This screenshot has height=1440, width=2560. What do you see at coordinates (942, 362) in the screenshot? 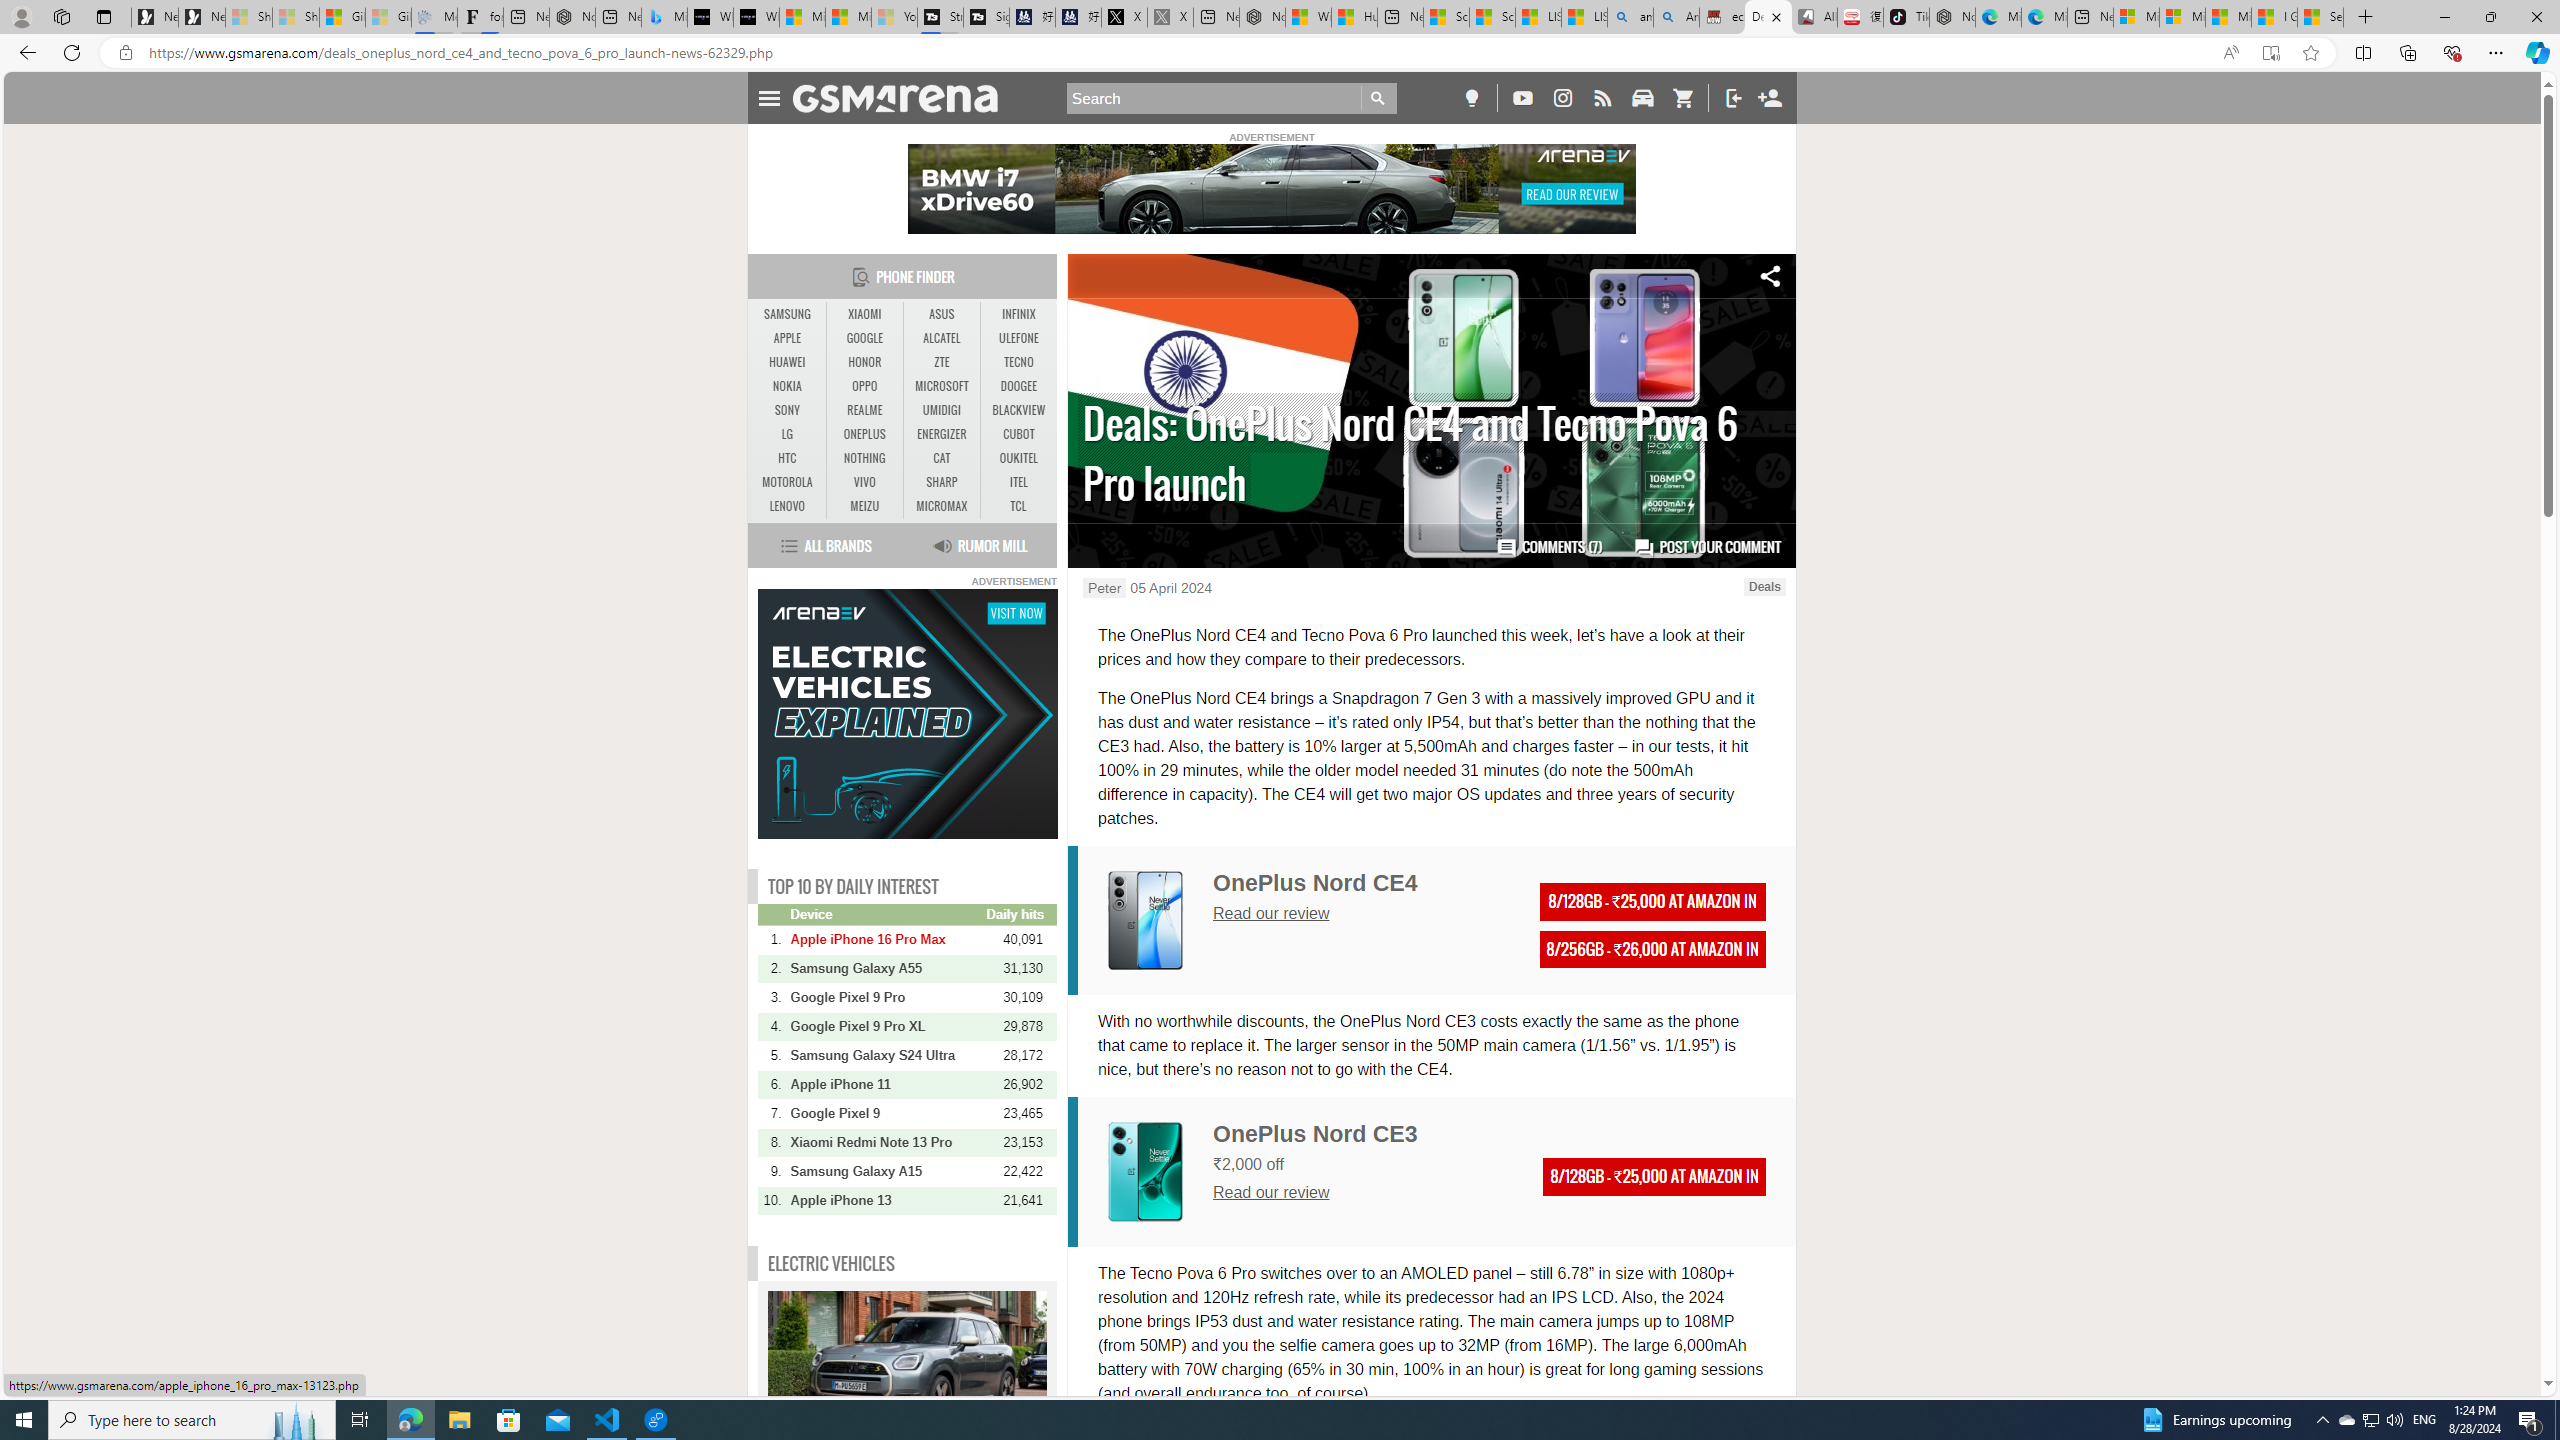
I see `ZTE` at bounding box center [942, 362].